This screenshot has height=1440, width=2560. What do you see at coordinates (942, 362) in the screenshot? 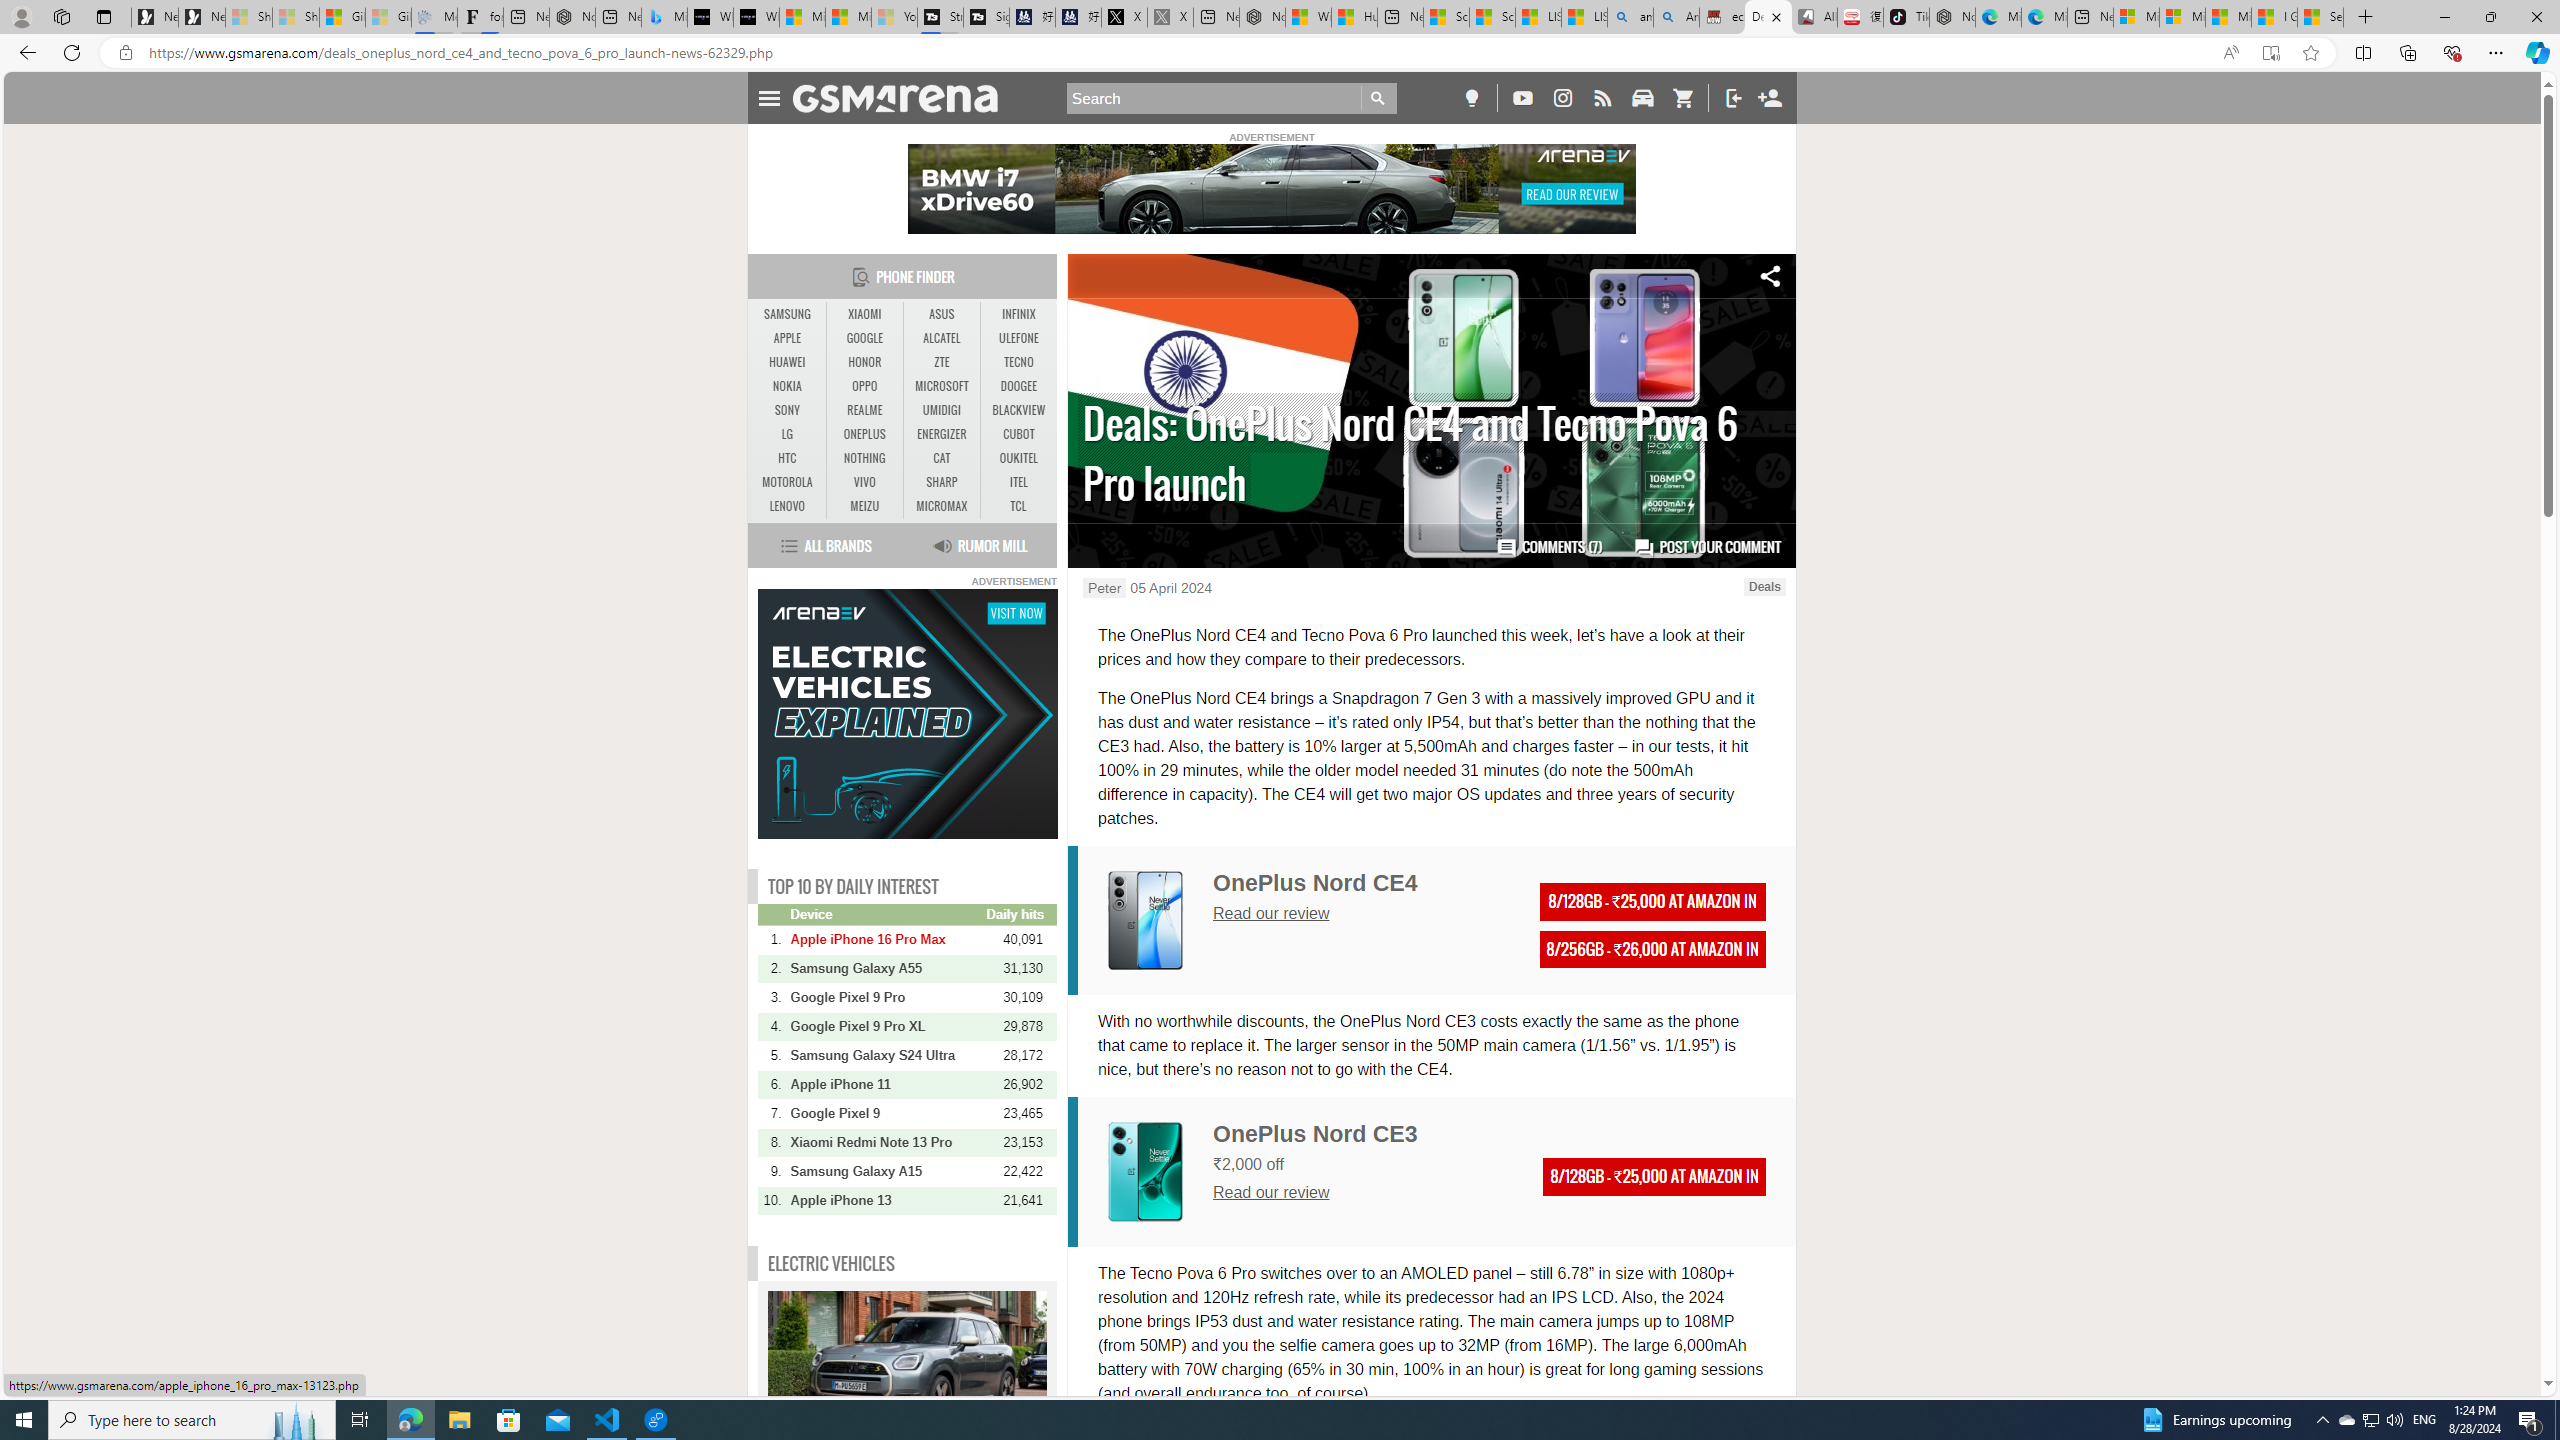
I see `ZTE` at bounding box center [942, 362].